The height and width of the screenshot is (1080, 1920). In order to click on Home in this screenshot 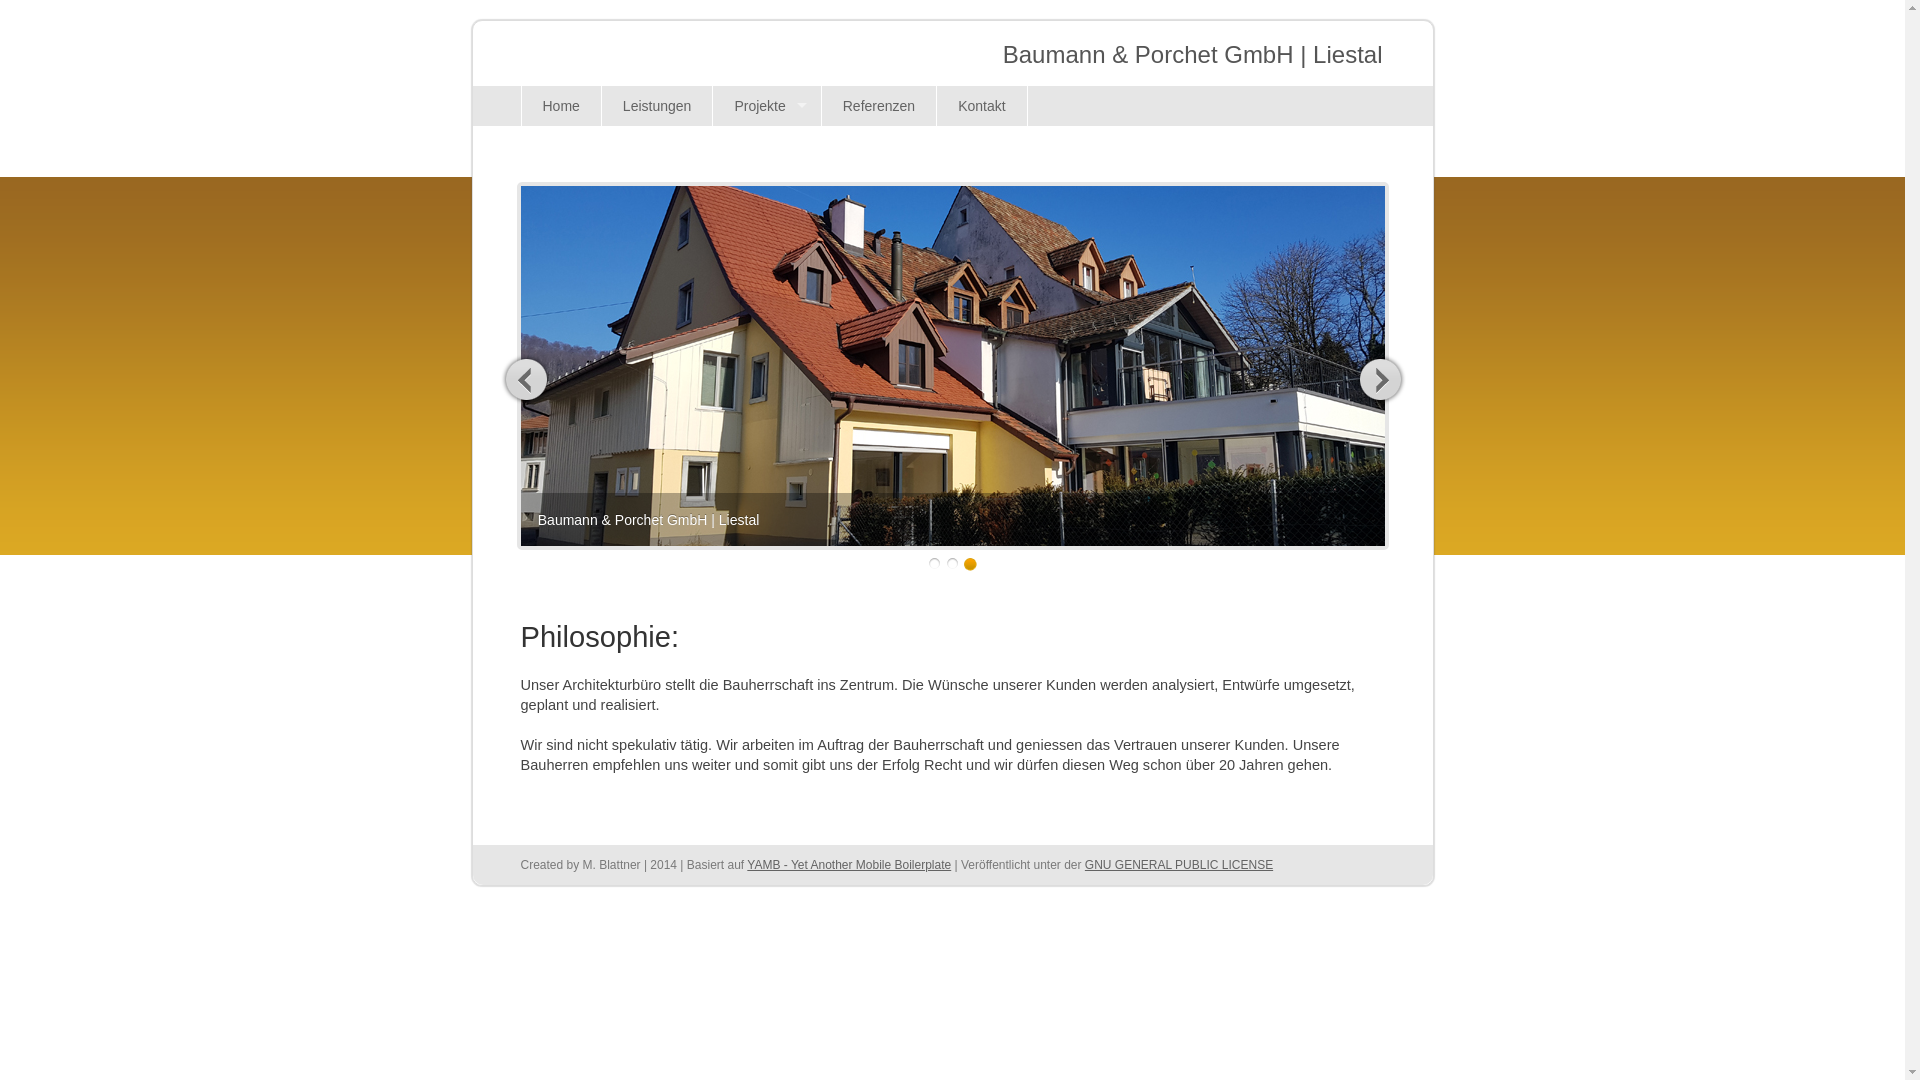, I will do `click(560, 106)`.